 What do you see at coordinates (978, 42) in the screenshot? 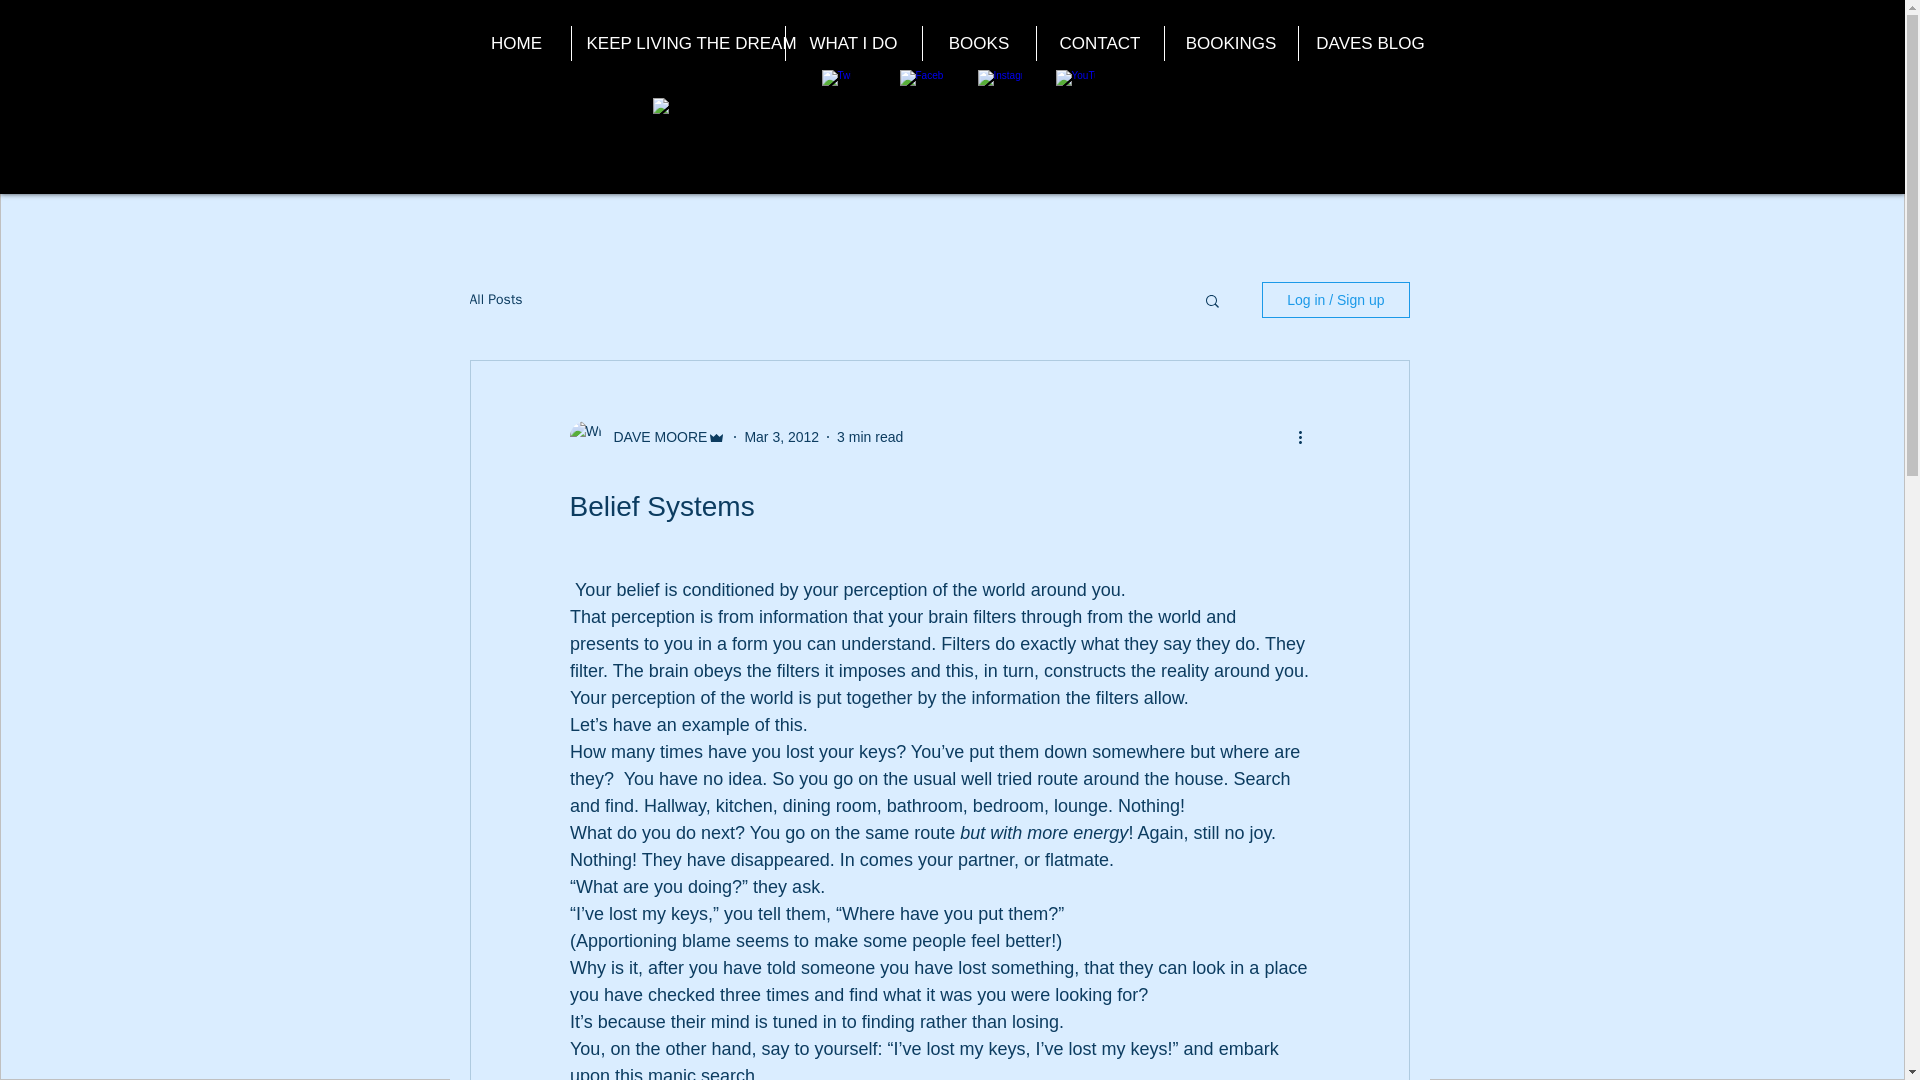
I see `BOOKS` at bounding box center [978, 42].